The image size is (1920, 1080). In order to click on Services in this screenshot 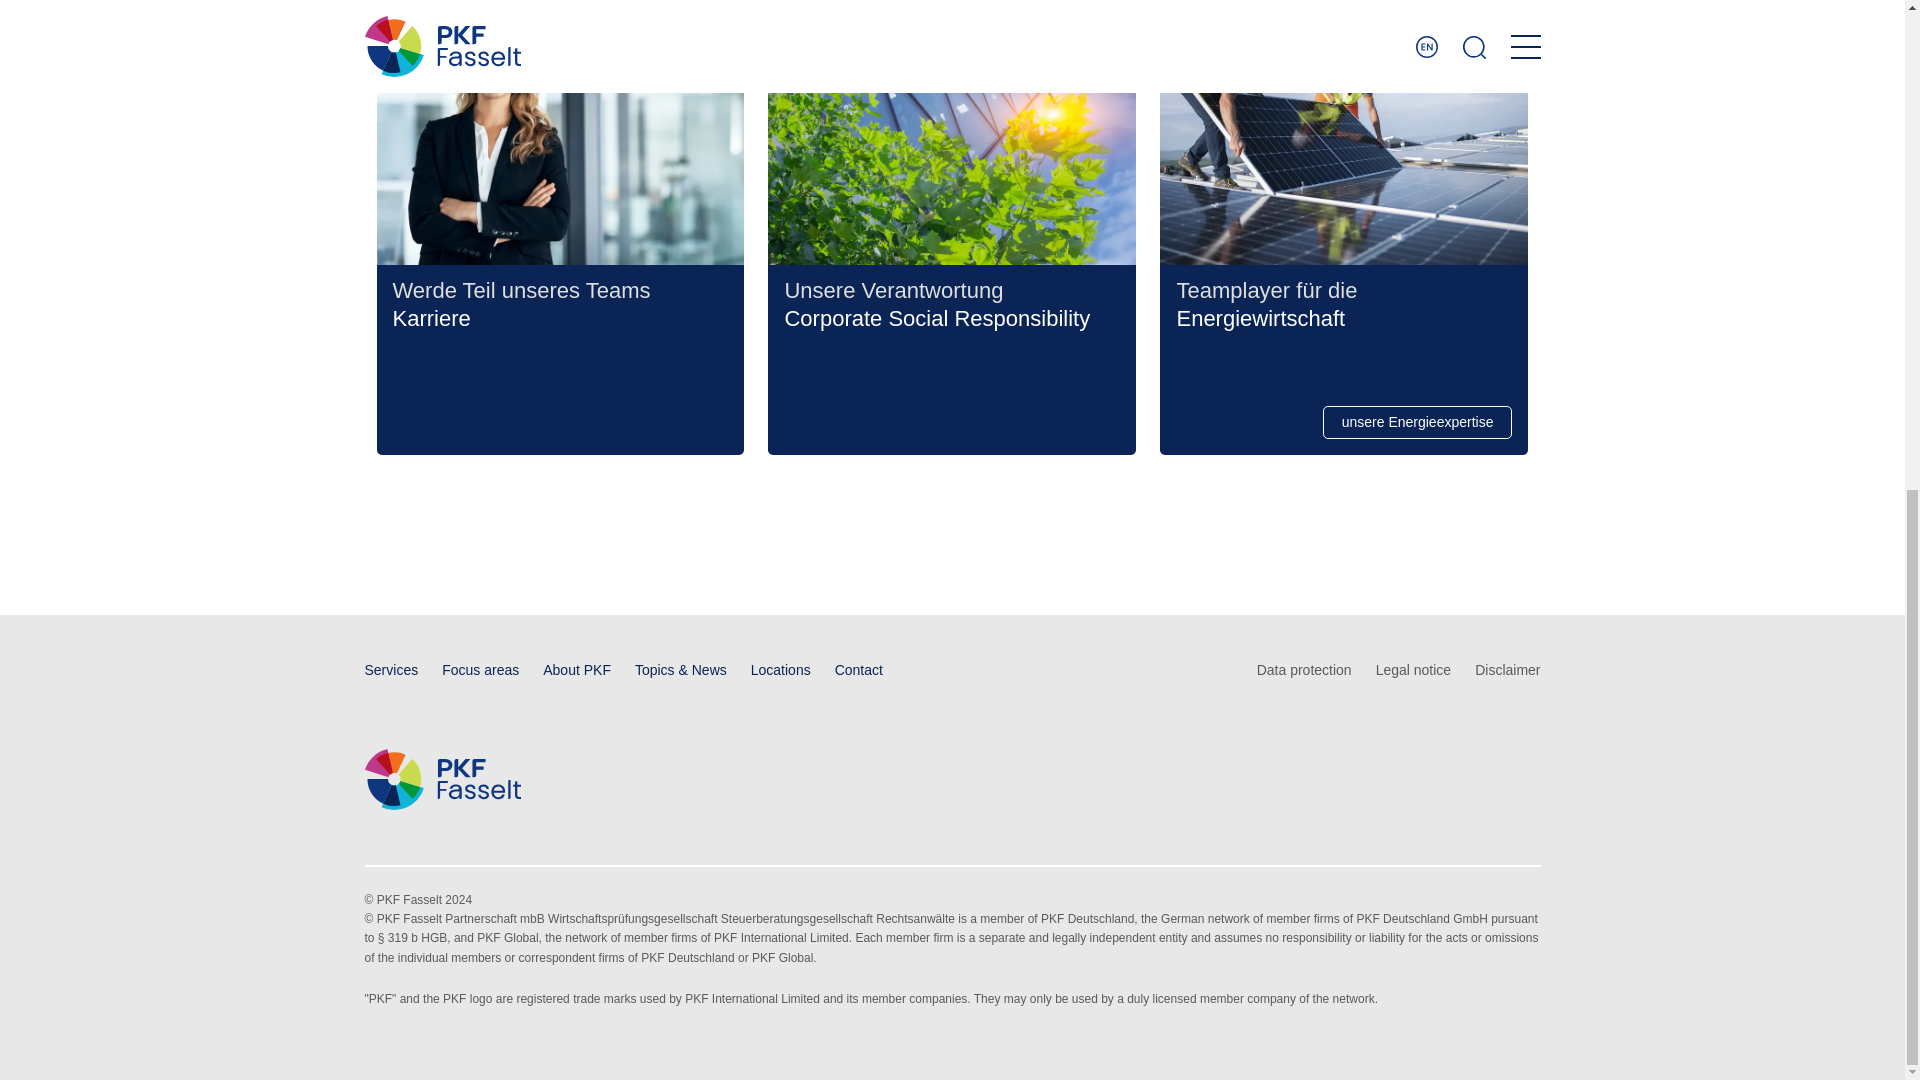, I will do `click(391, 670)`.